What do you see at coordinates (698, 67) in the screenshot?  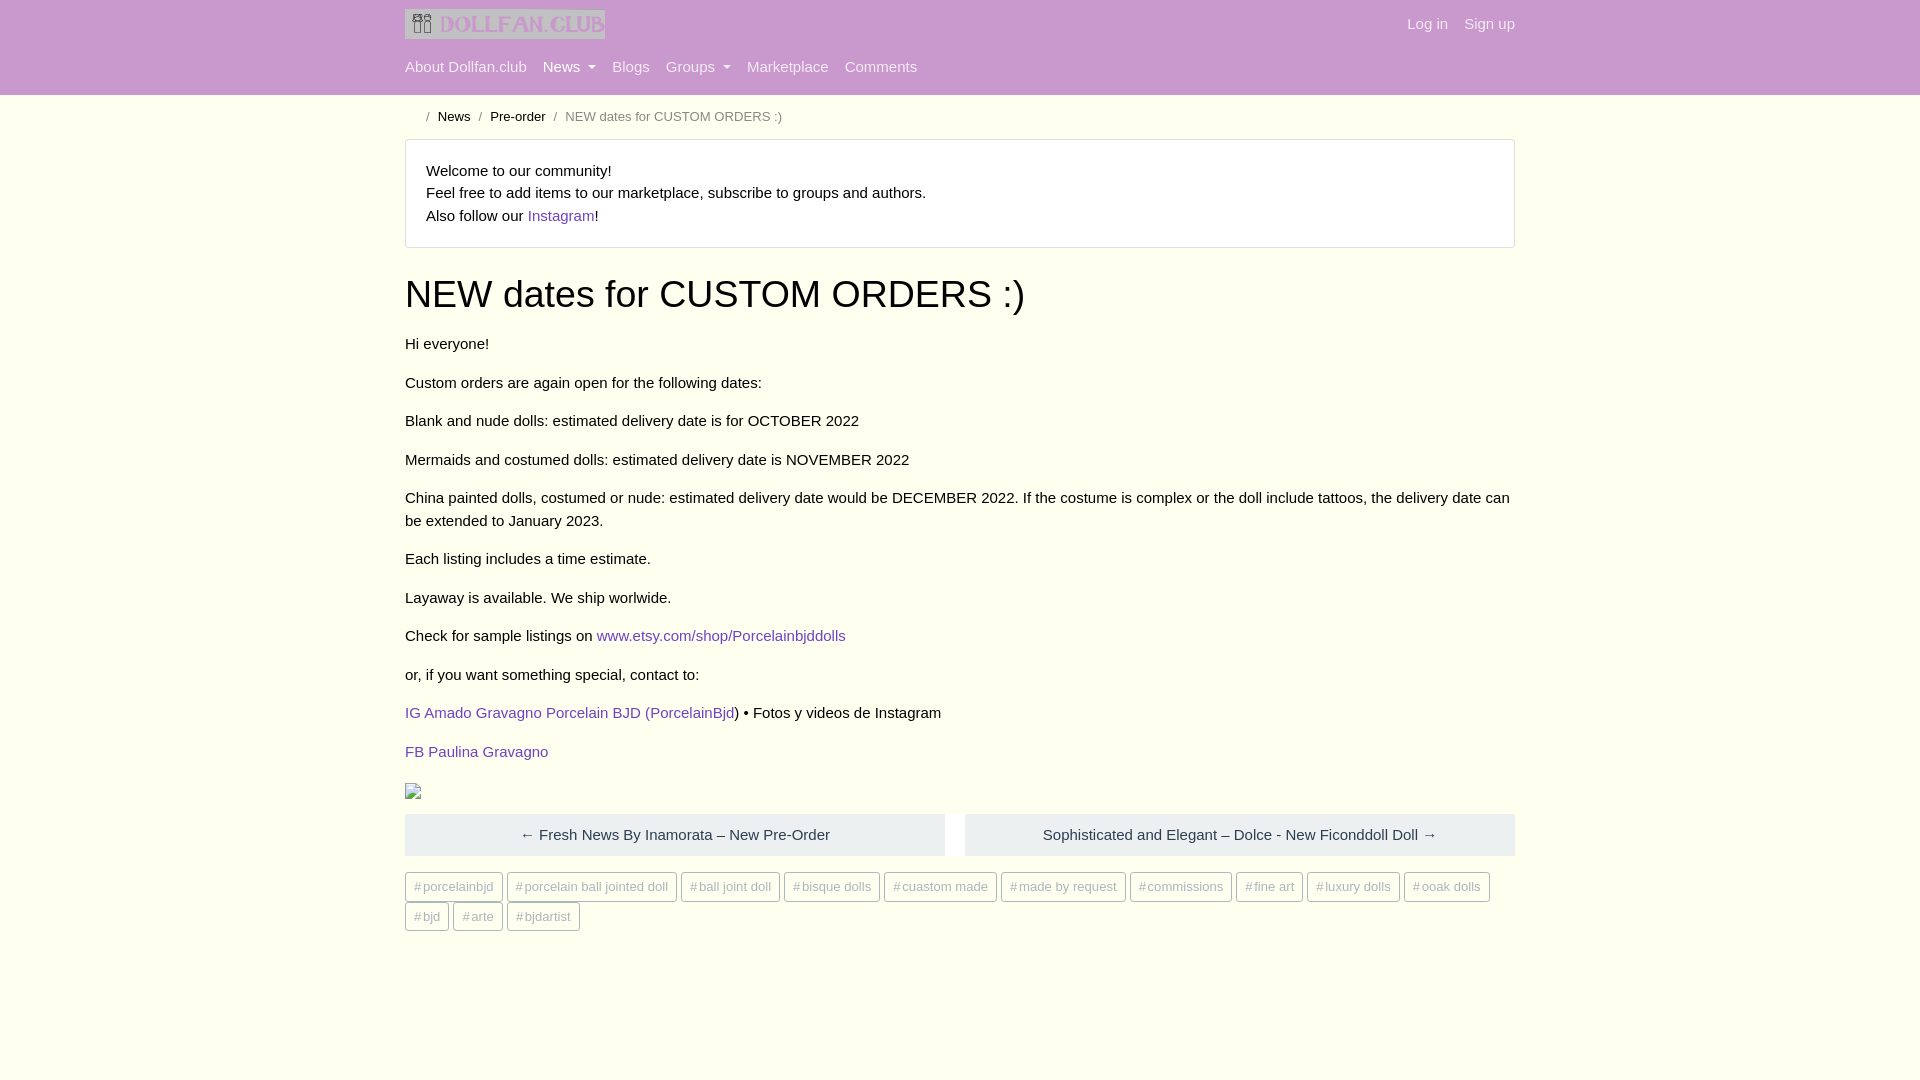 I see `Groups` at bounding box center [698, 67].